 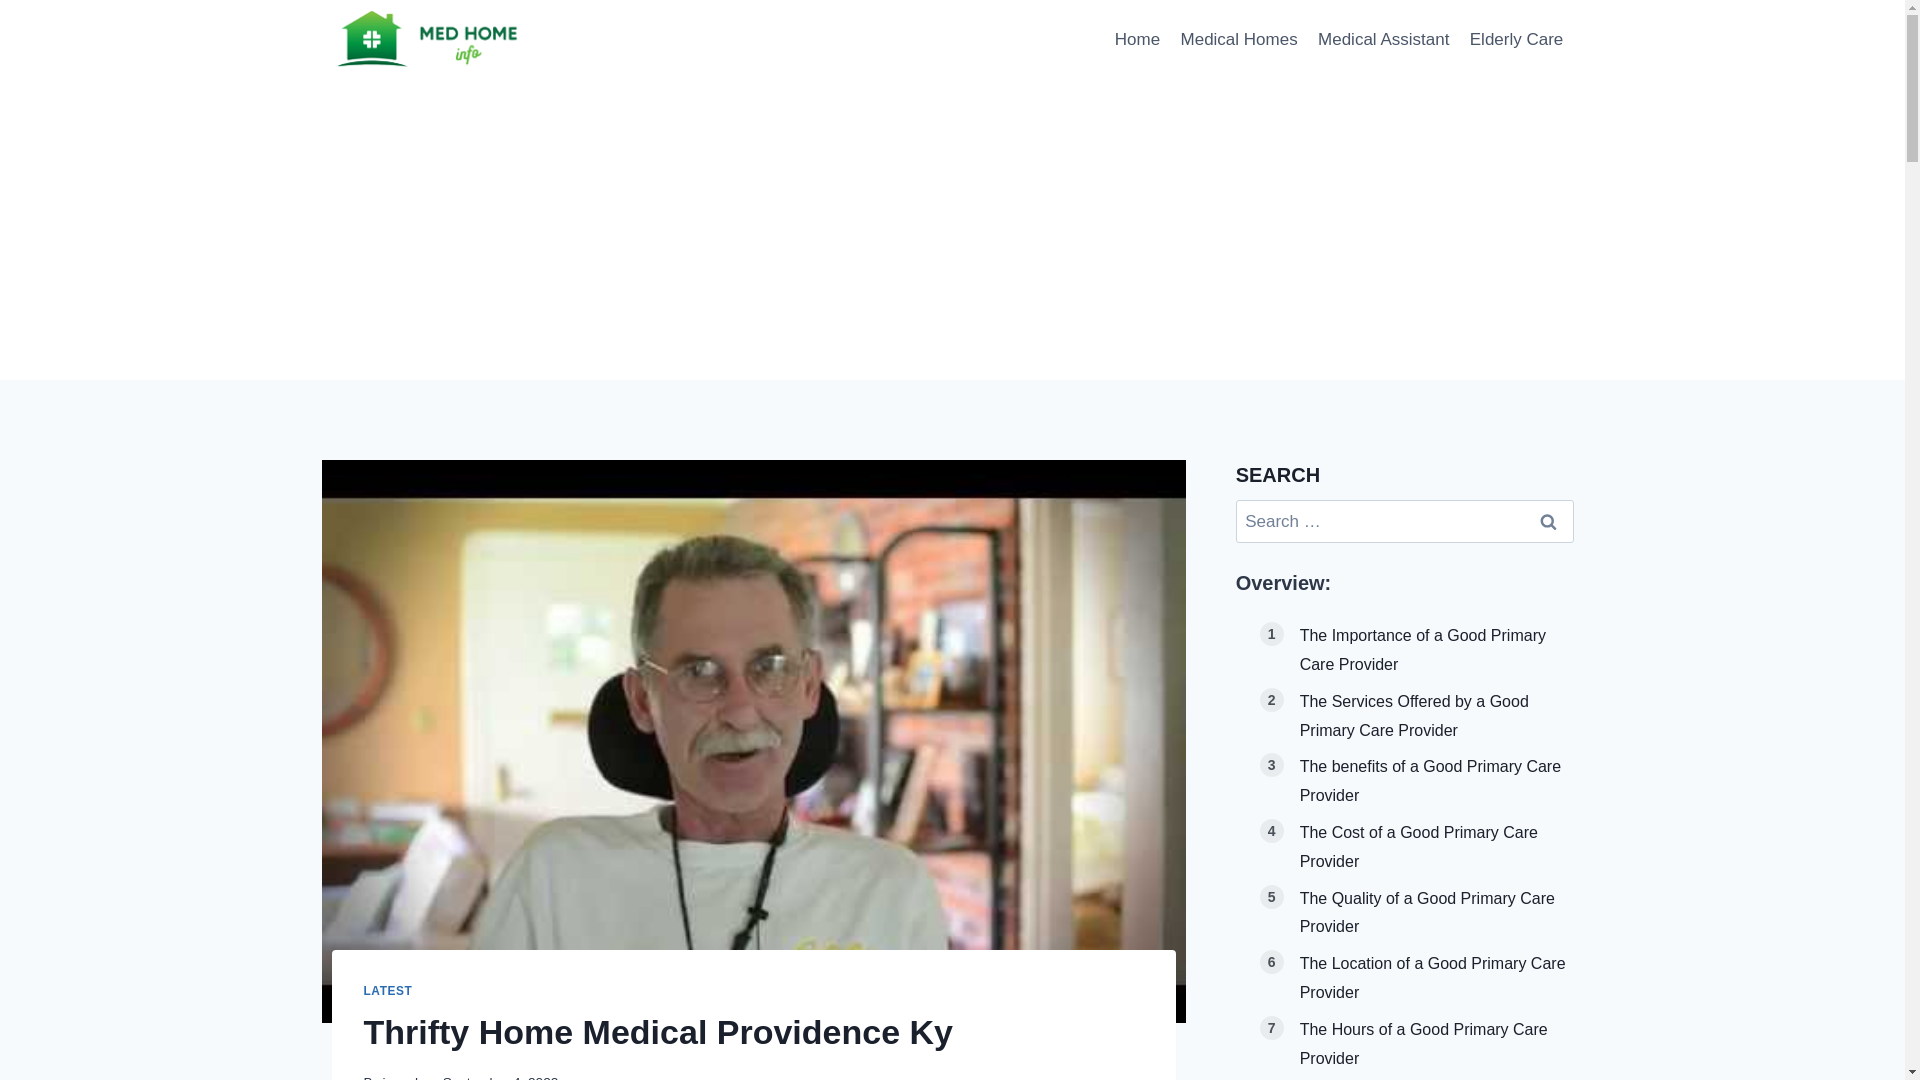 What do you see at coordinates (388, 990) in the screenshot?
I see `LATEST` at bounding box center [388, 990].